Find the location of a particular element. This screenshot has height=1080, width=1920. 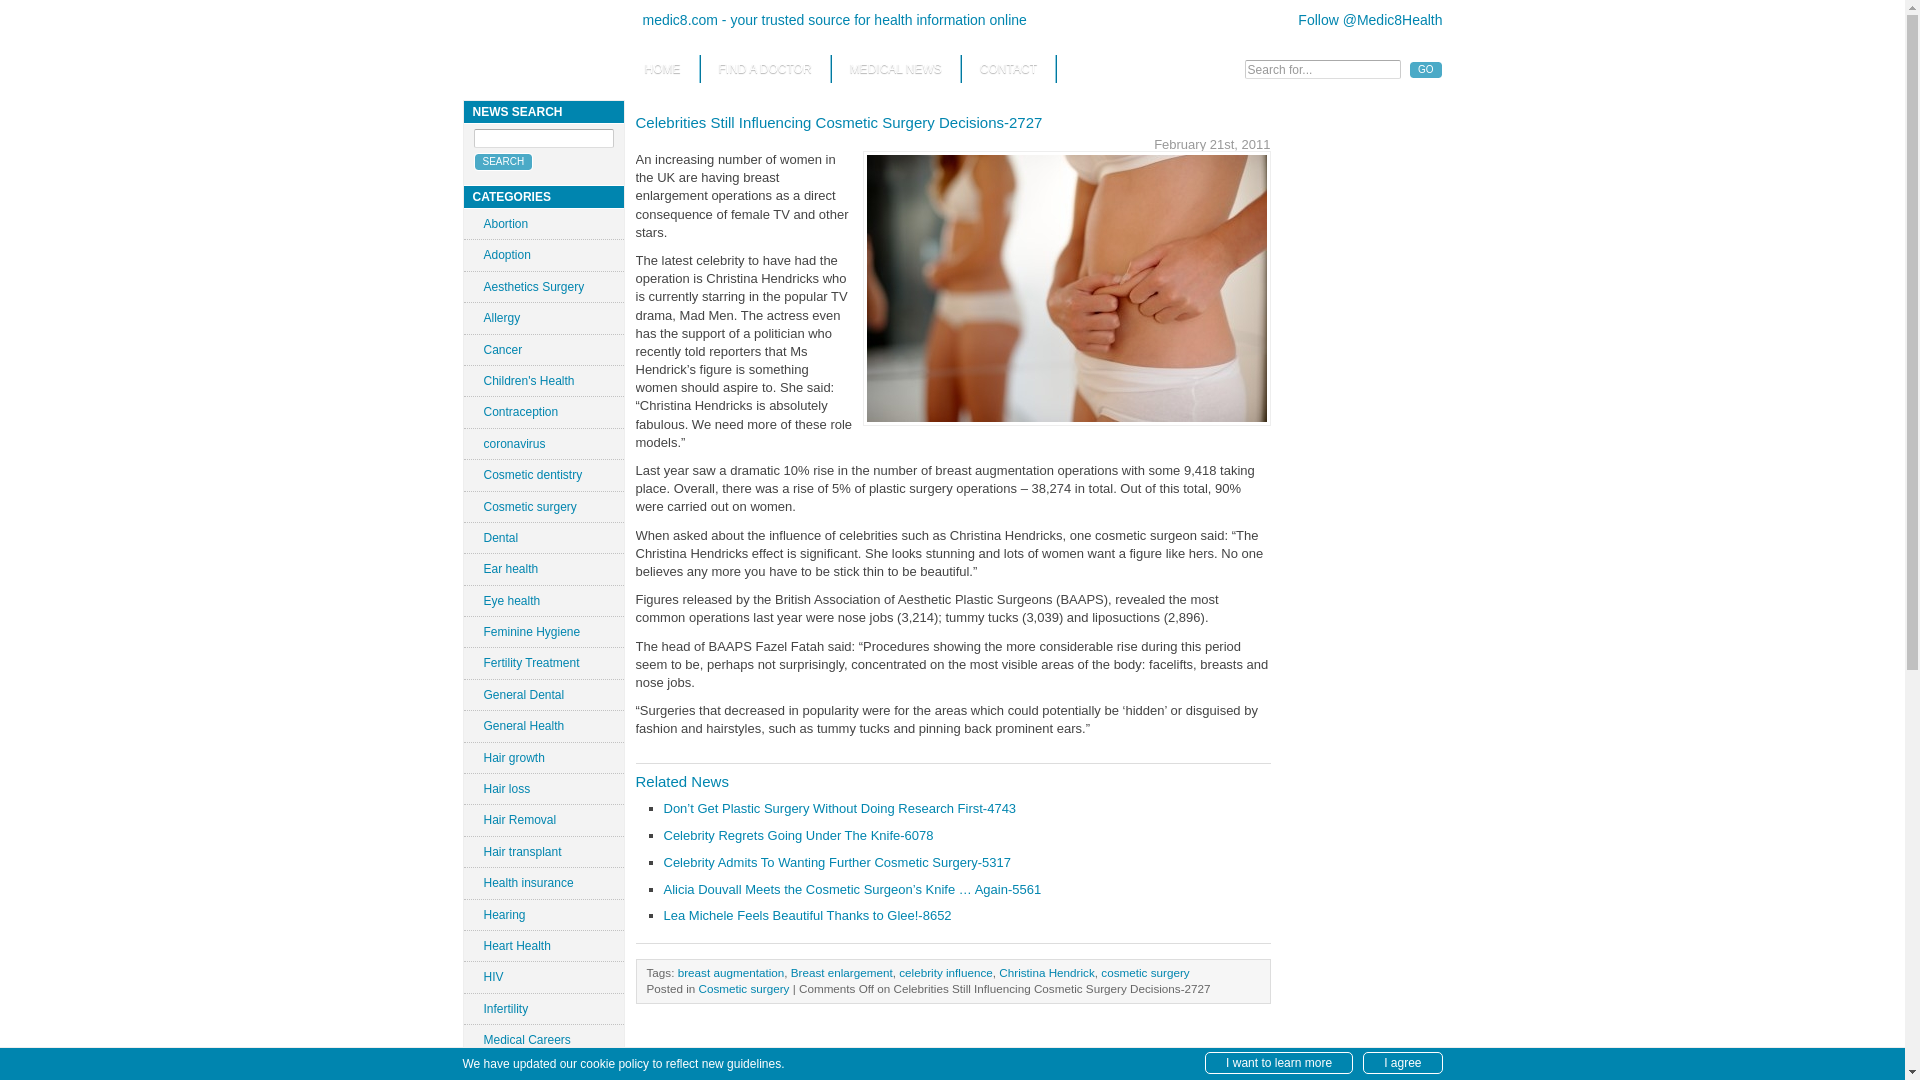

celebrity influence is located at coordinates (945, 972).